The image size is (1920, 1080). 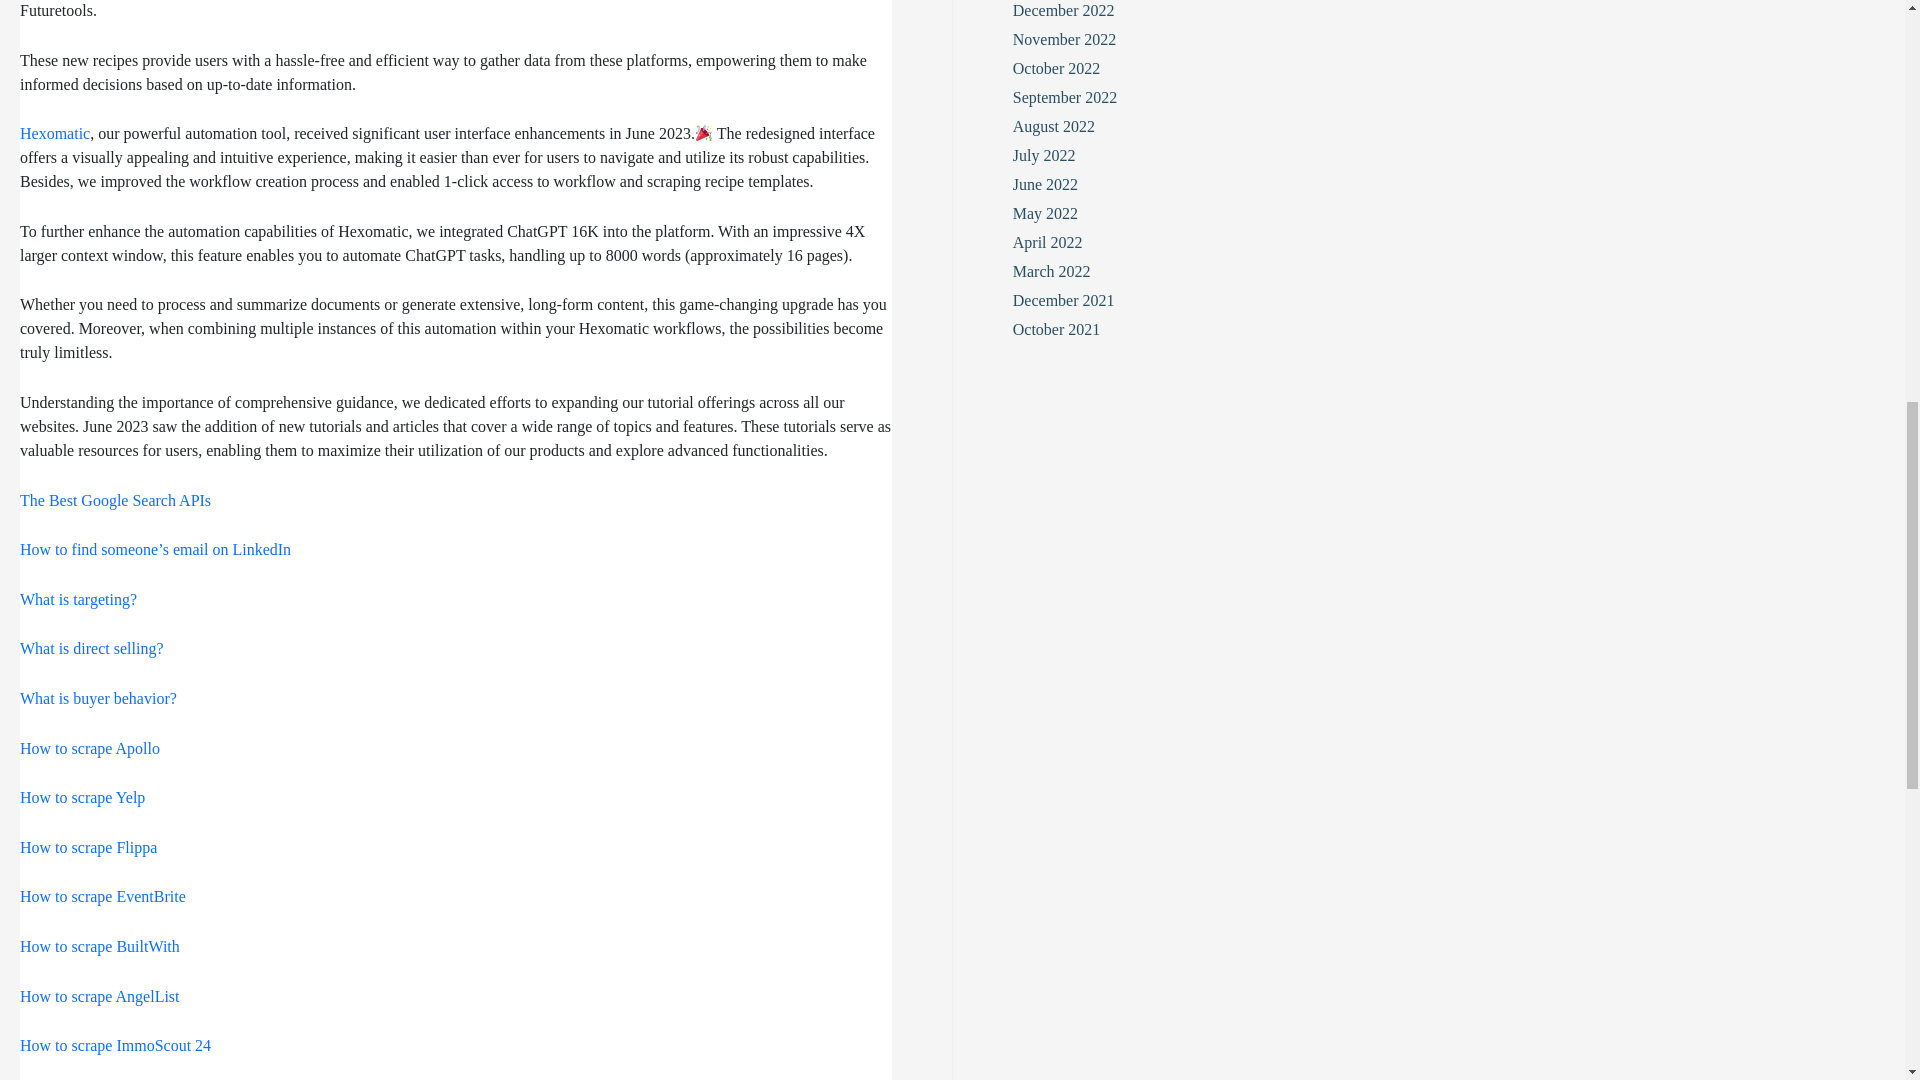 I want to click on How to scrape Apollo, so click(x=89, y=752).